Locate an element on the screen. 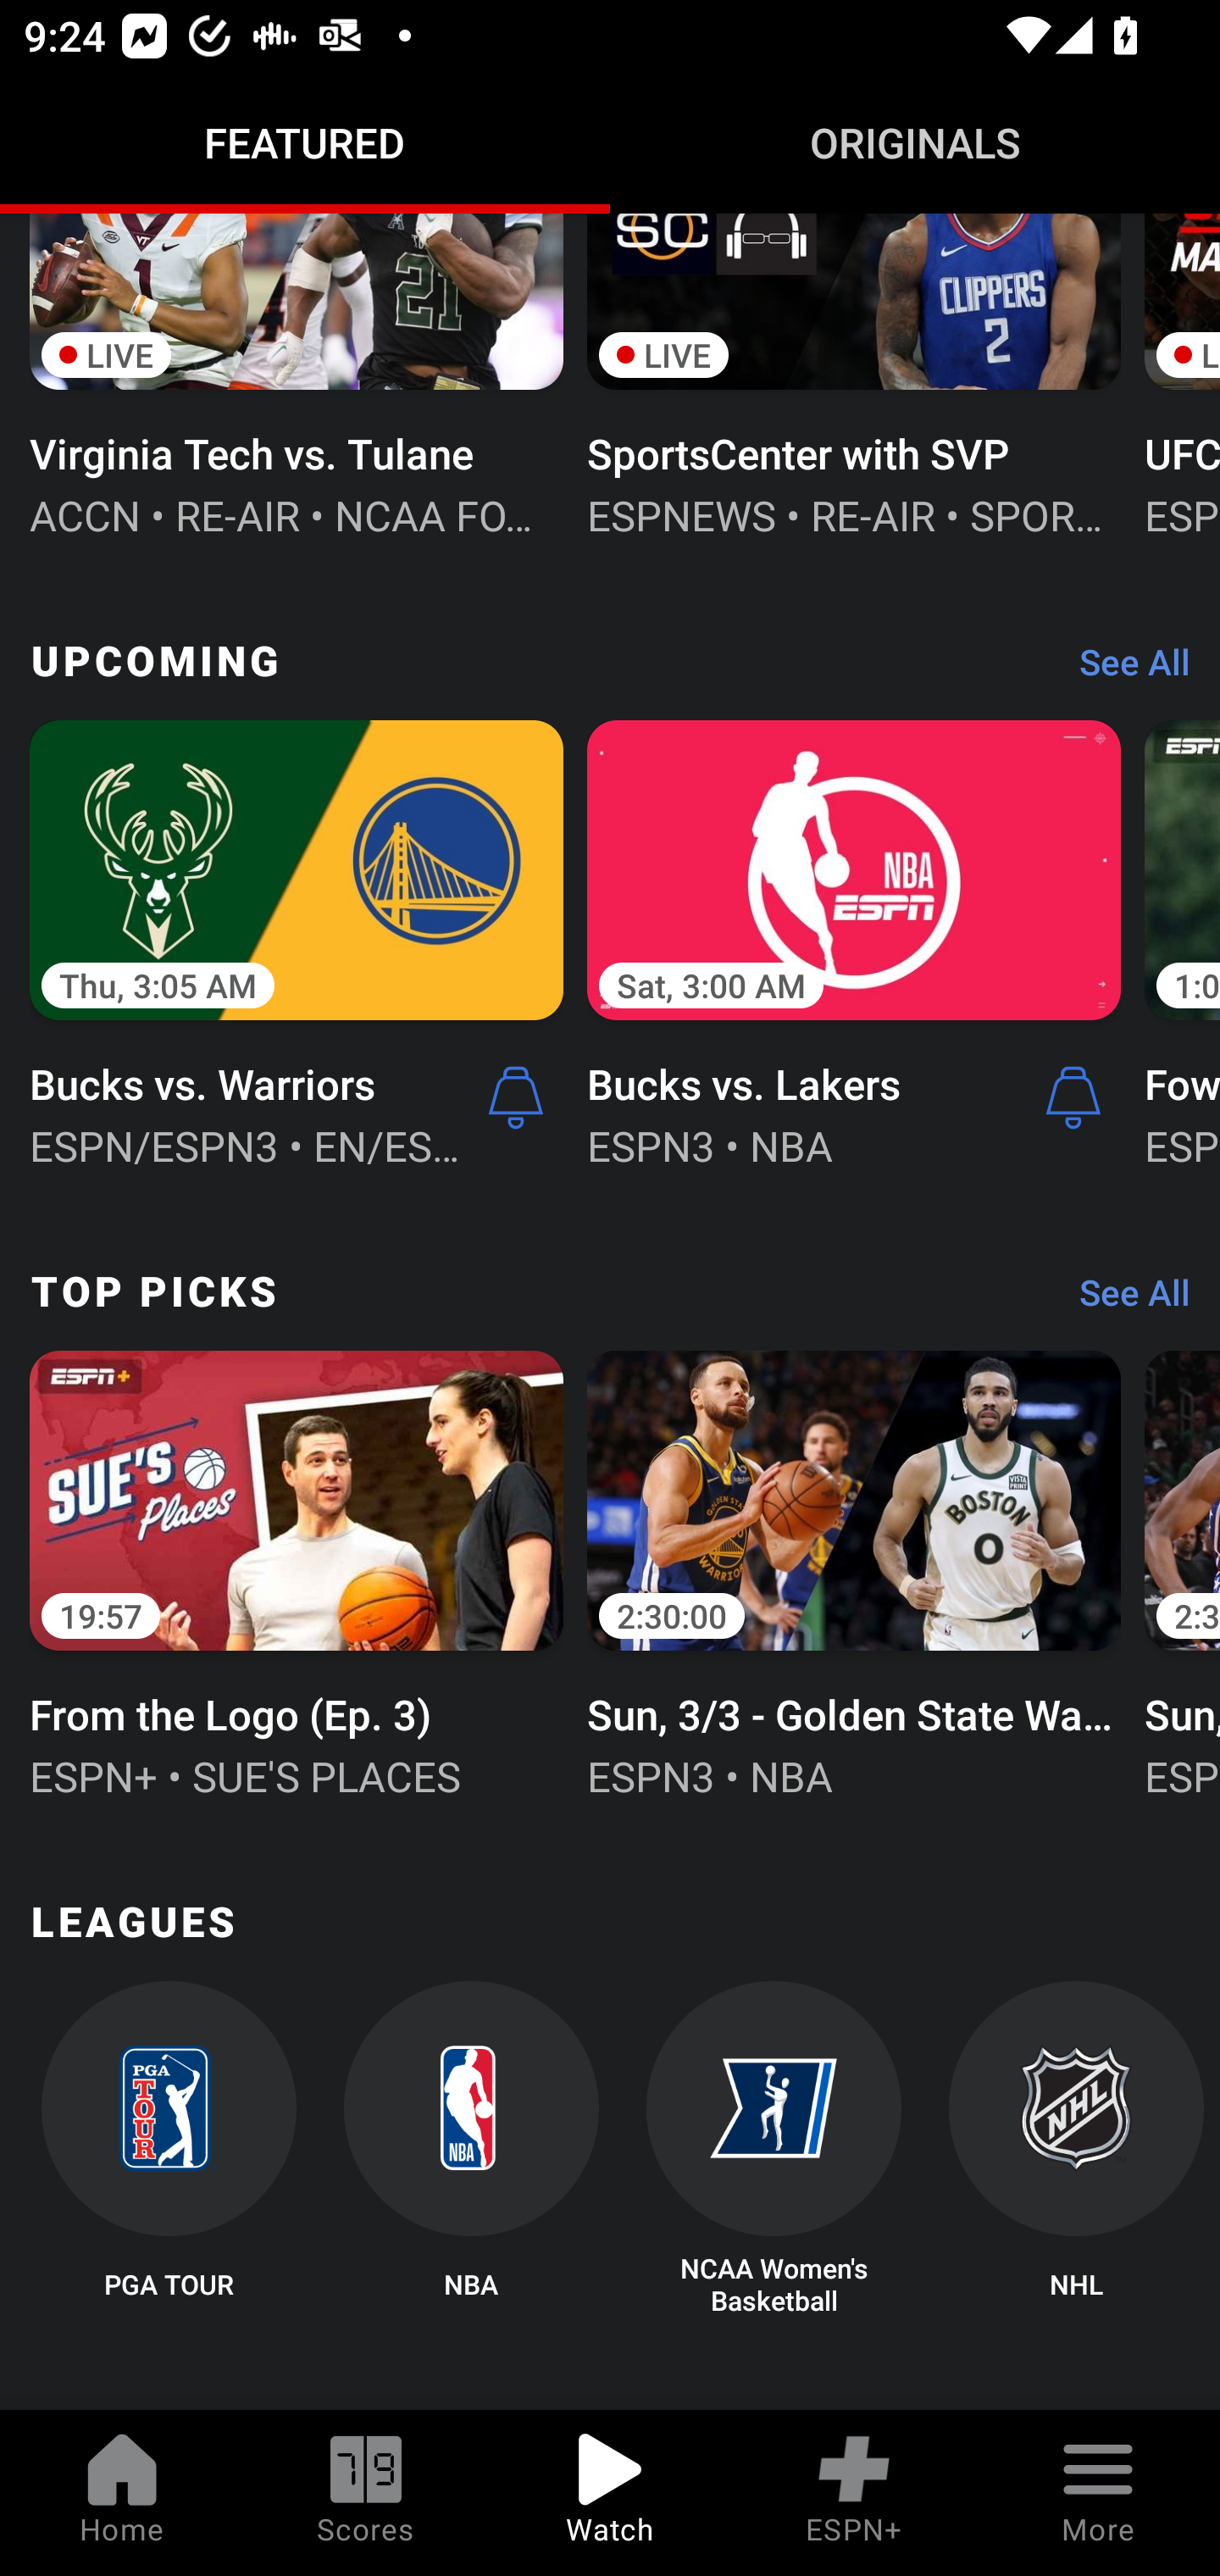  Alerts is located at coordinates (1073, 1096).